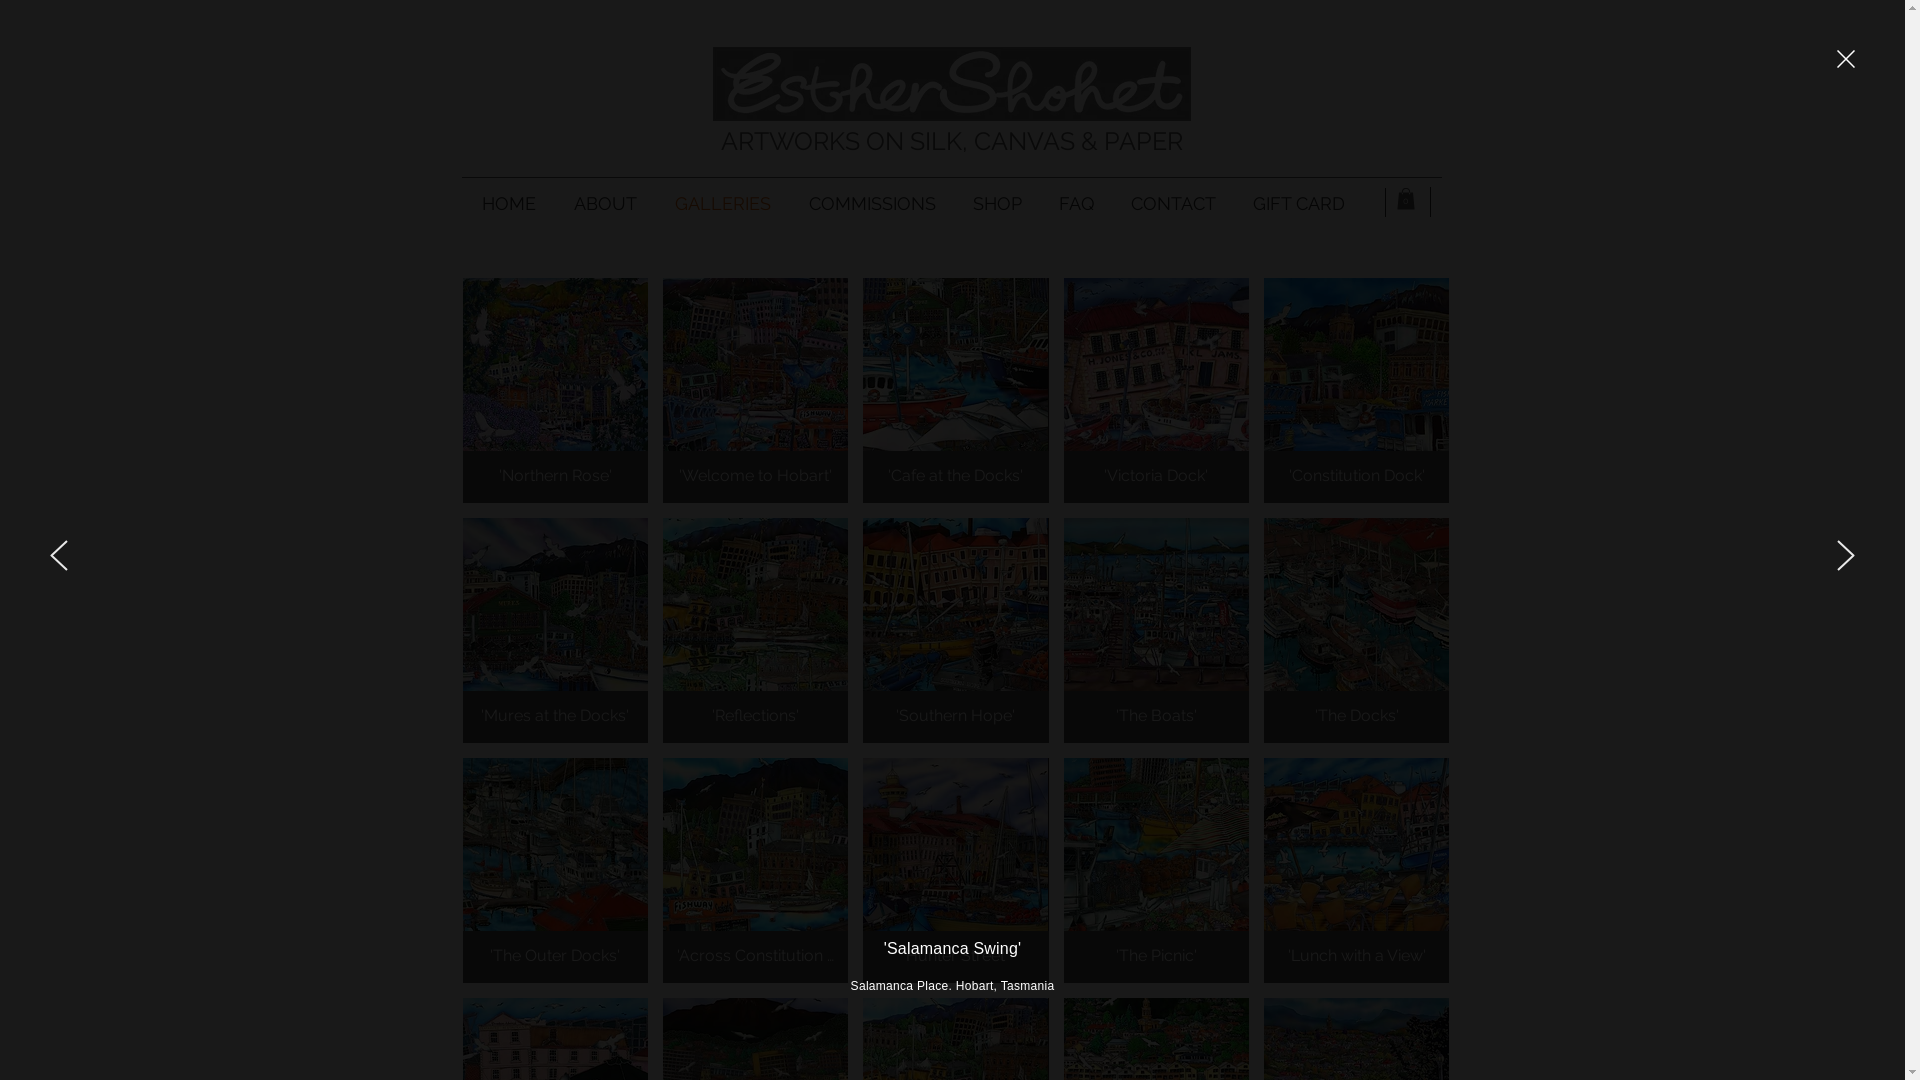 This screenshot has height=1080, width=1920. Describe the element at coordinates (1173, 204) in the screenshot. I see `CONTACT` at that location.